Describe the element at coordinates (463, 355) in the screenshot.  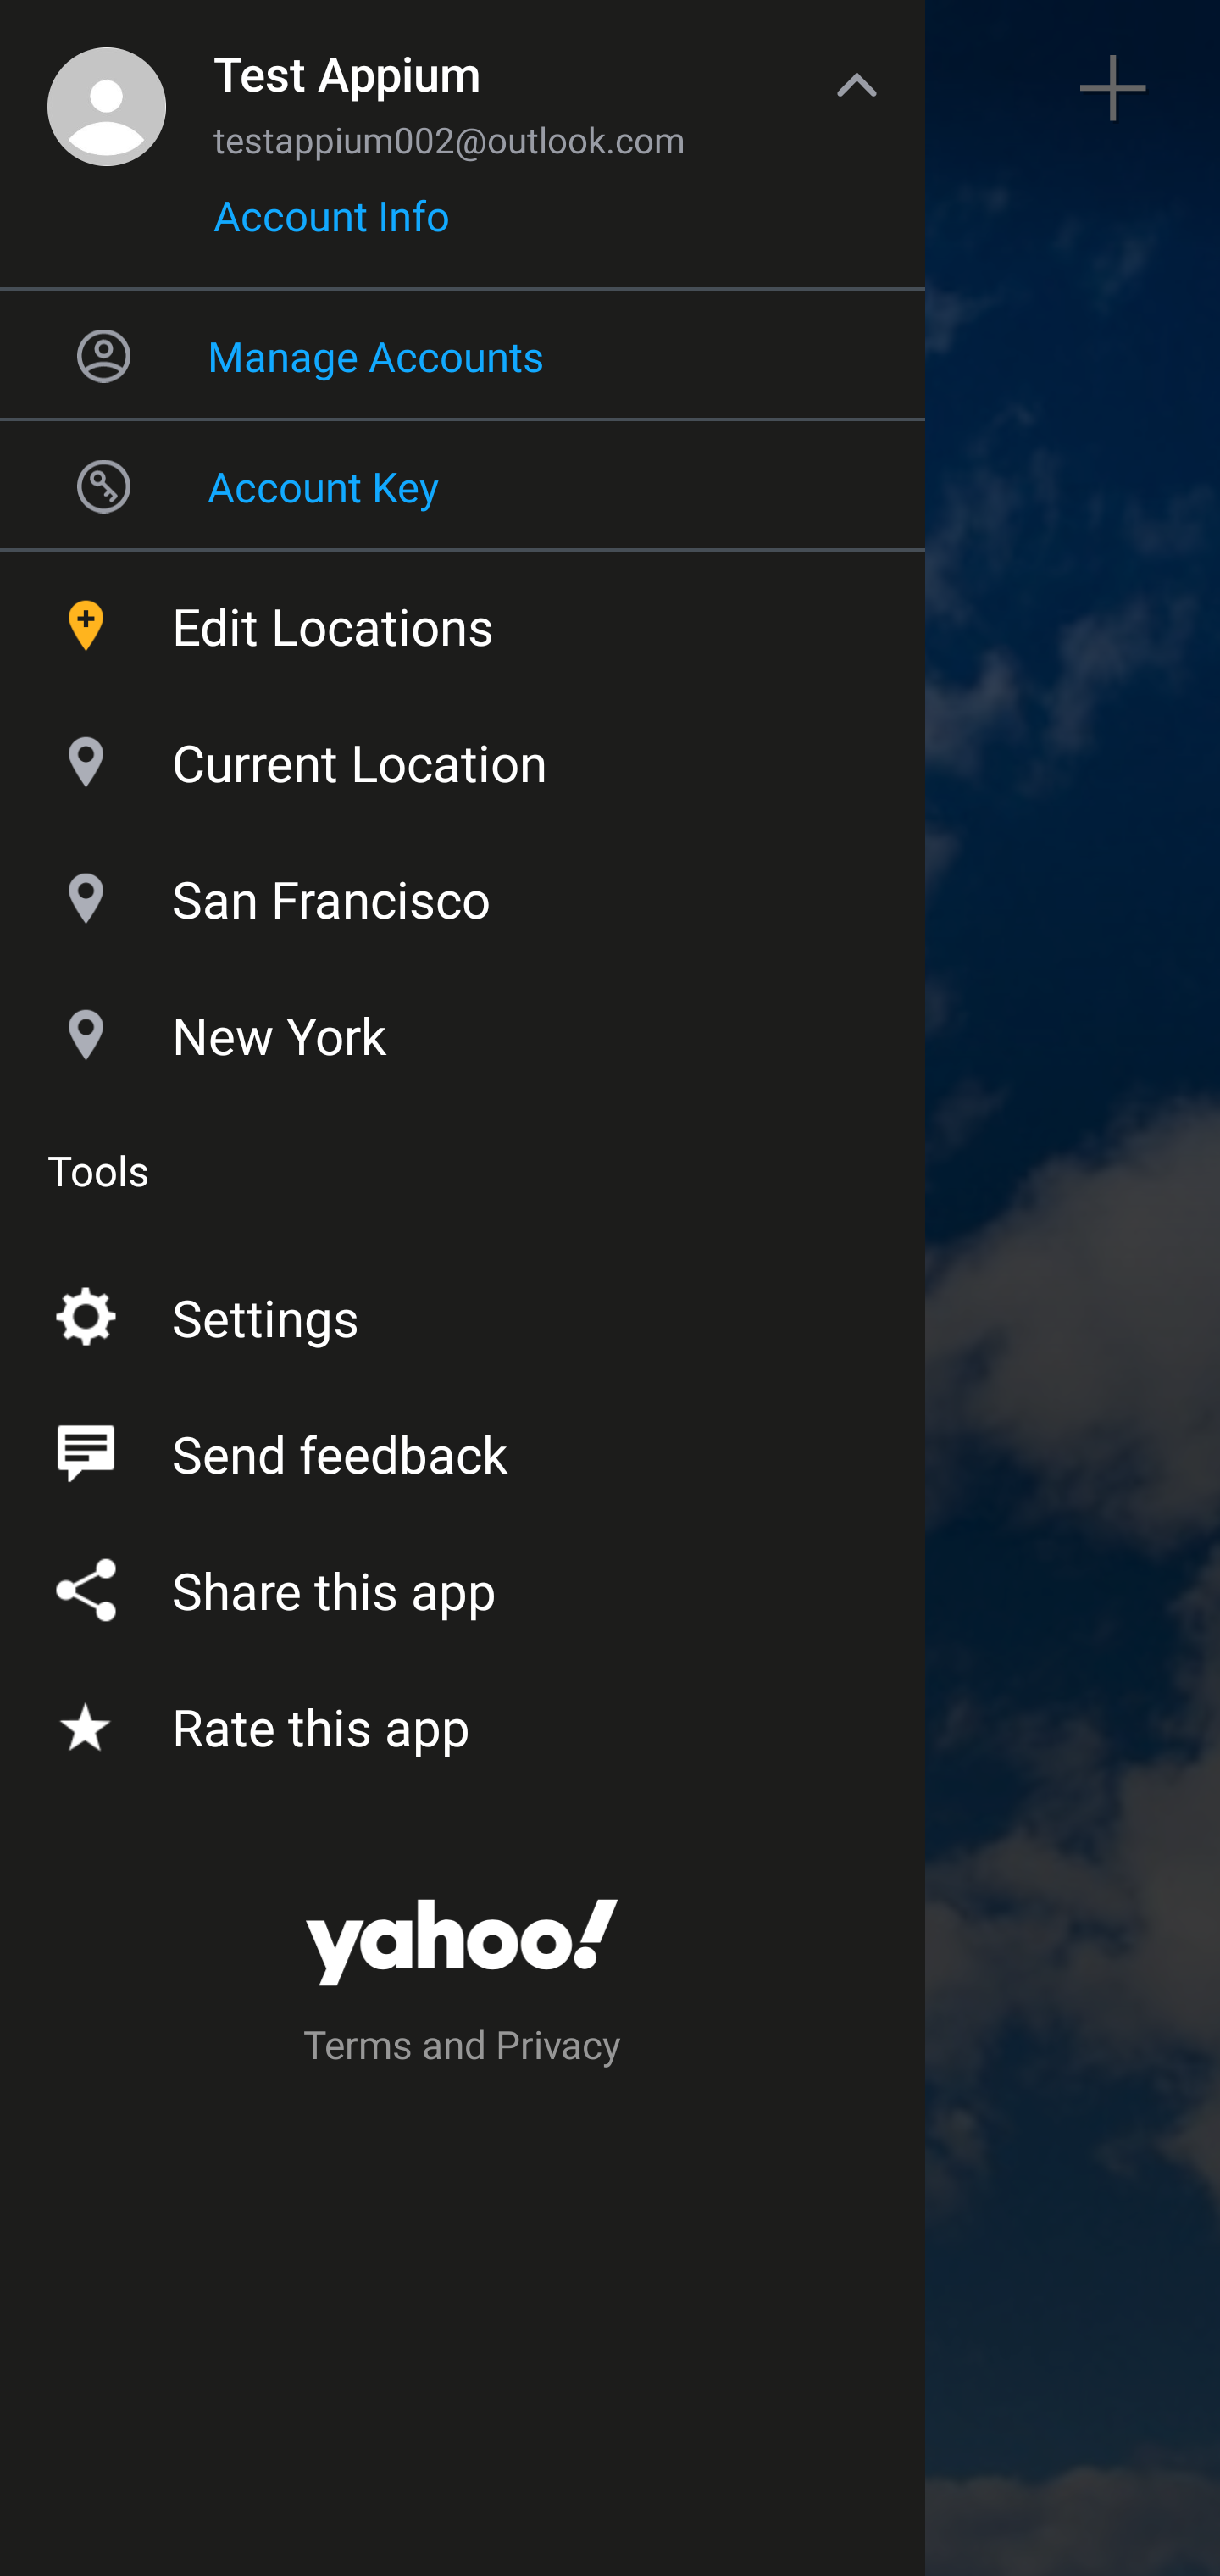
I see `Manage Accounts` at that location.